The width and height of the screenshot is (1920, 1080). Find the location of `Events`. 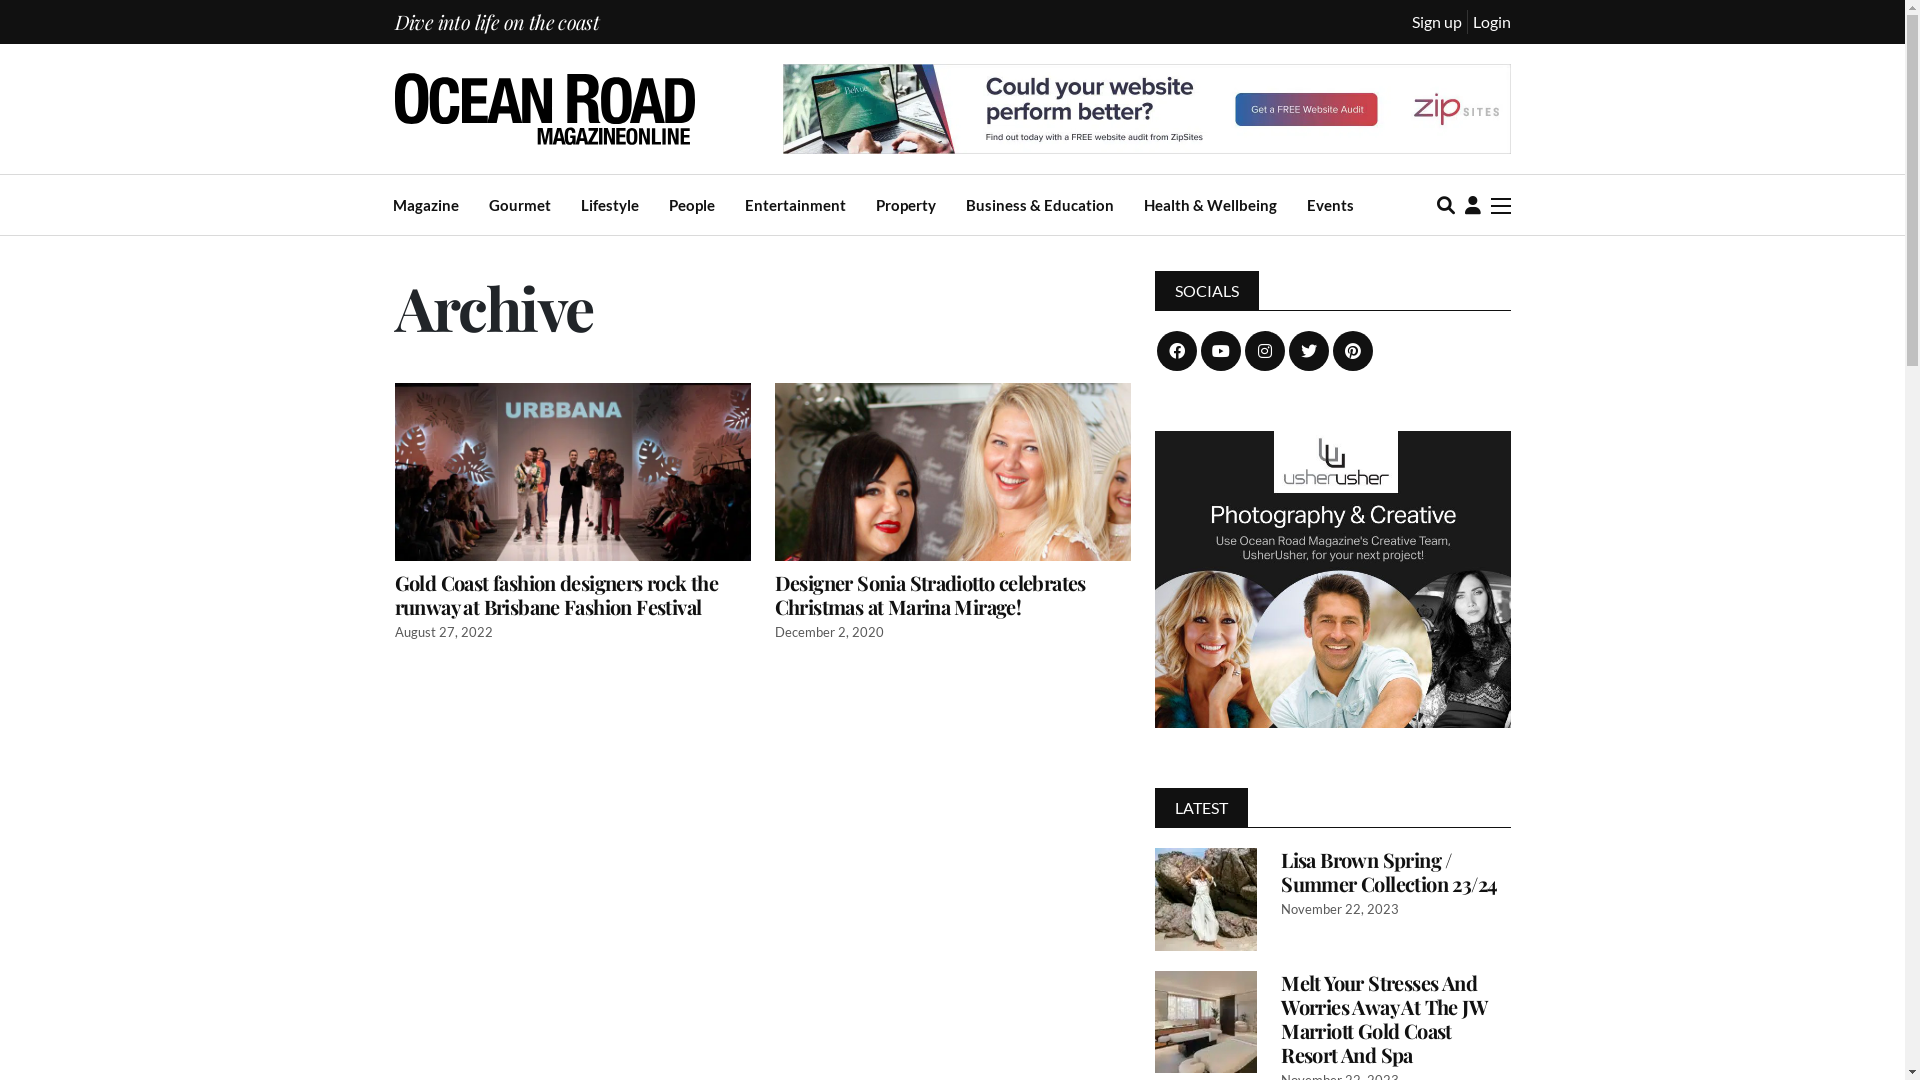

Events is located at coordinates (1330, 206).